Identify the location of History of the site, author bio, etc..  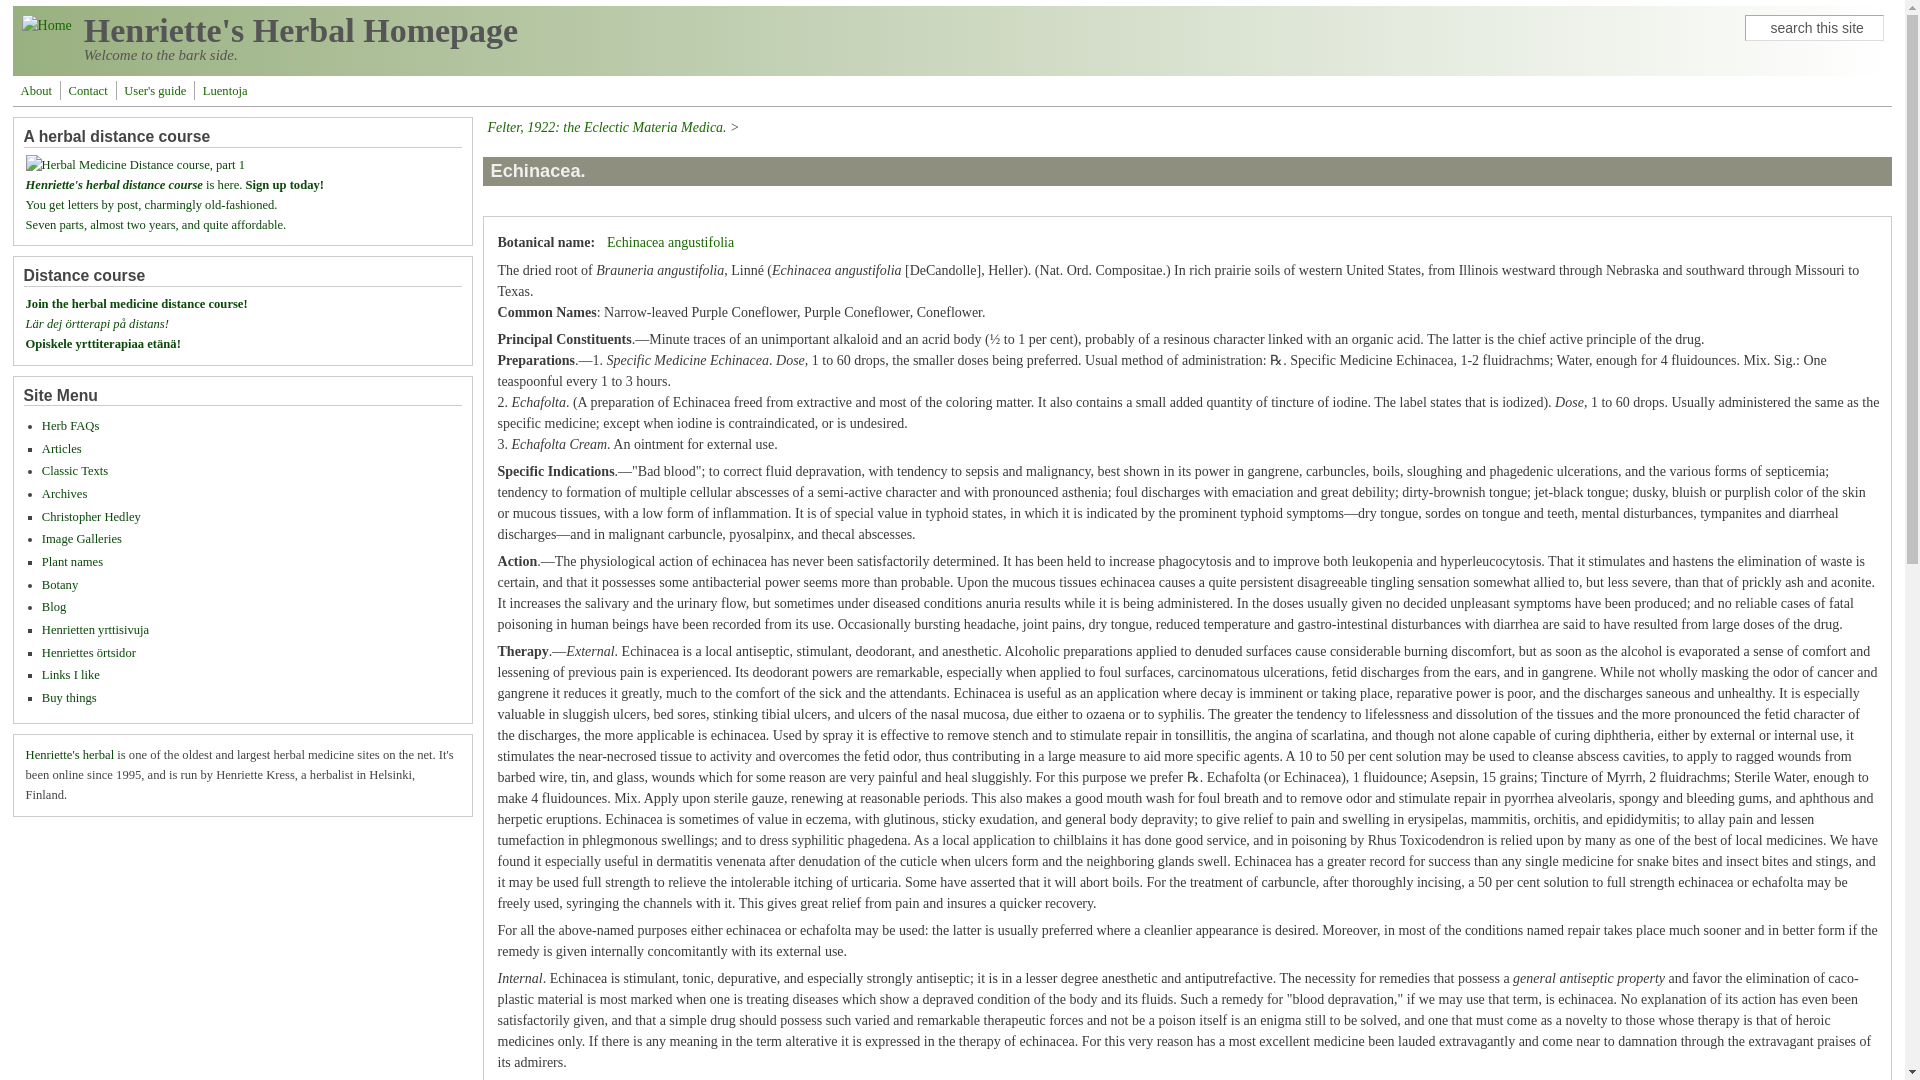
(36, 91).